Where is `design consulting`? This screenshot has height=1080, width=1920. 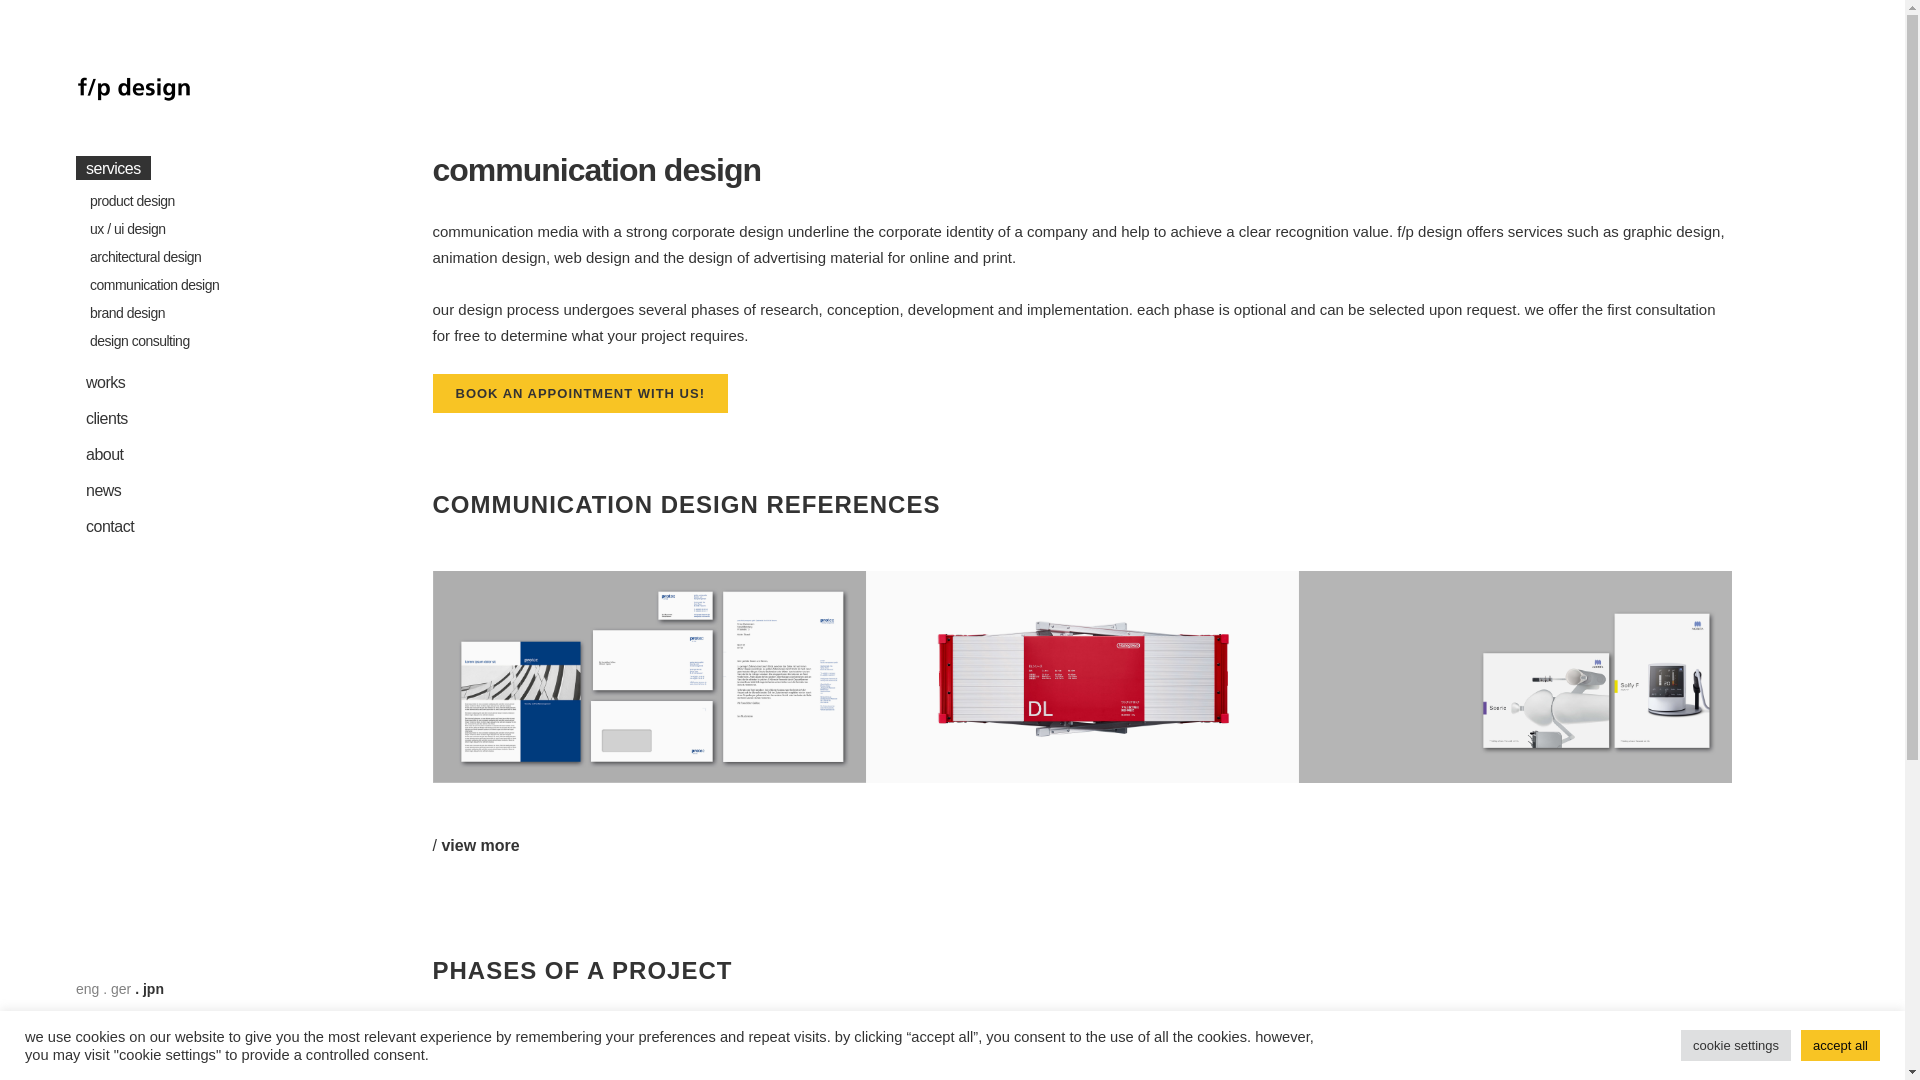 design consulting is located at coordinates (200, 341).